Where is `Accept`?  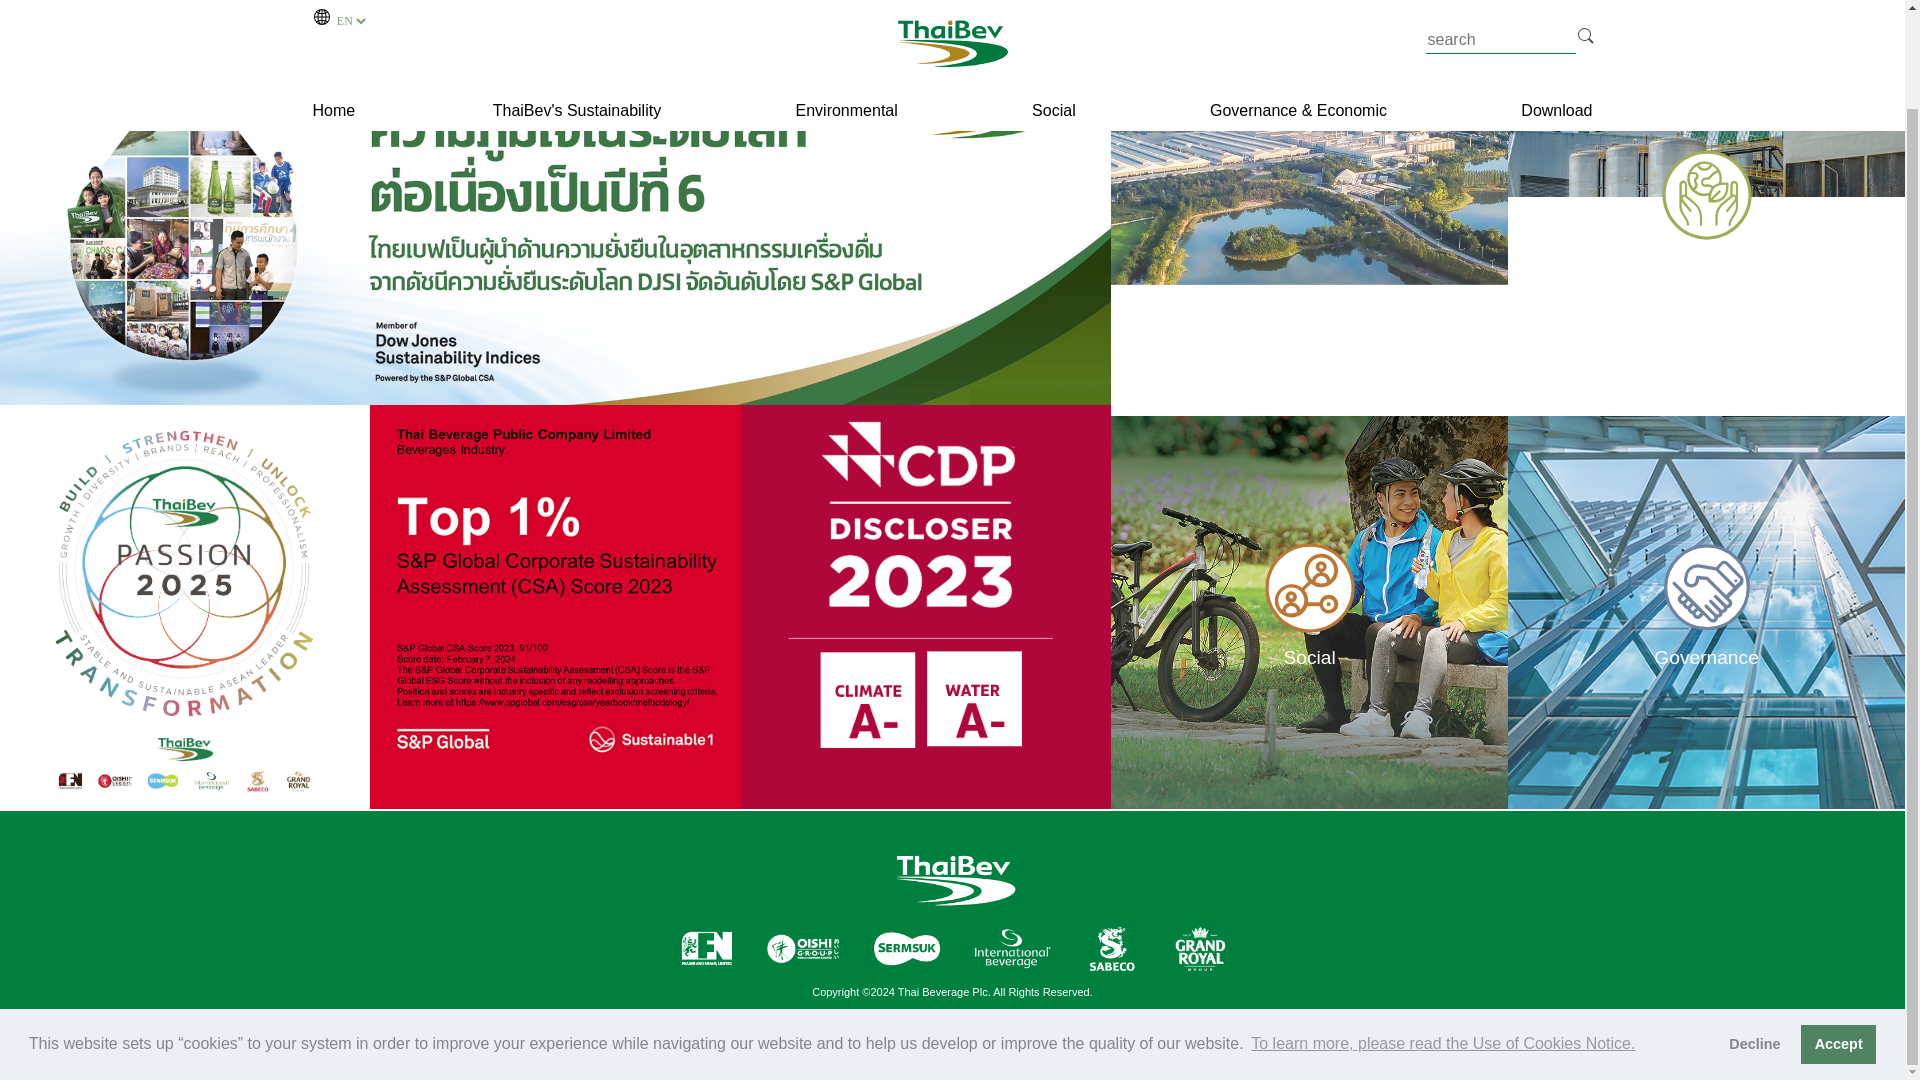
Accept is located at coordinates (1838, 938).